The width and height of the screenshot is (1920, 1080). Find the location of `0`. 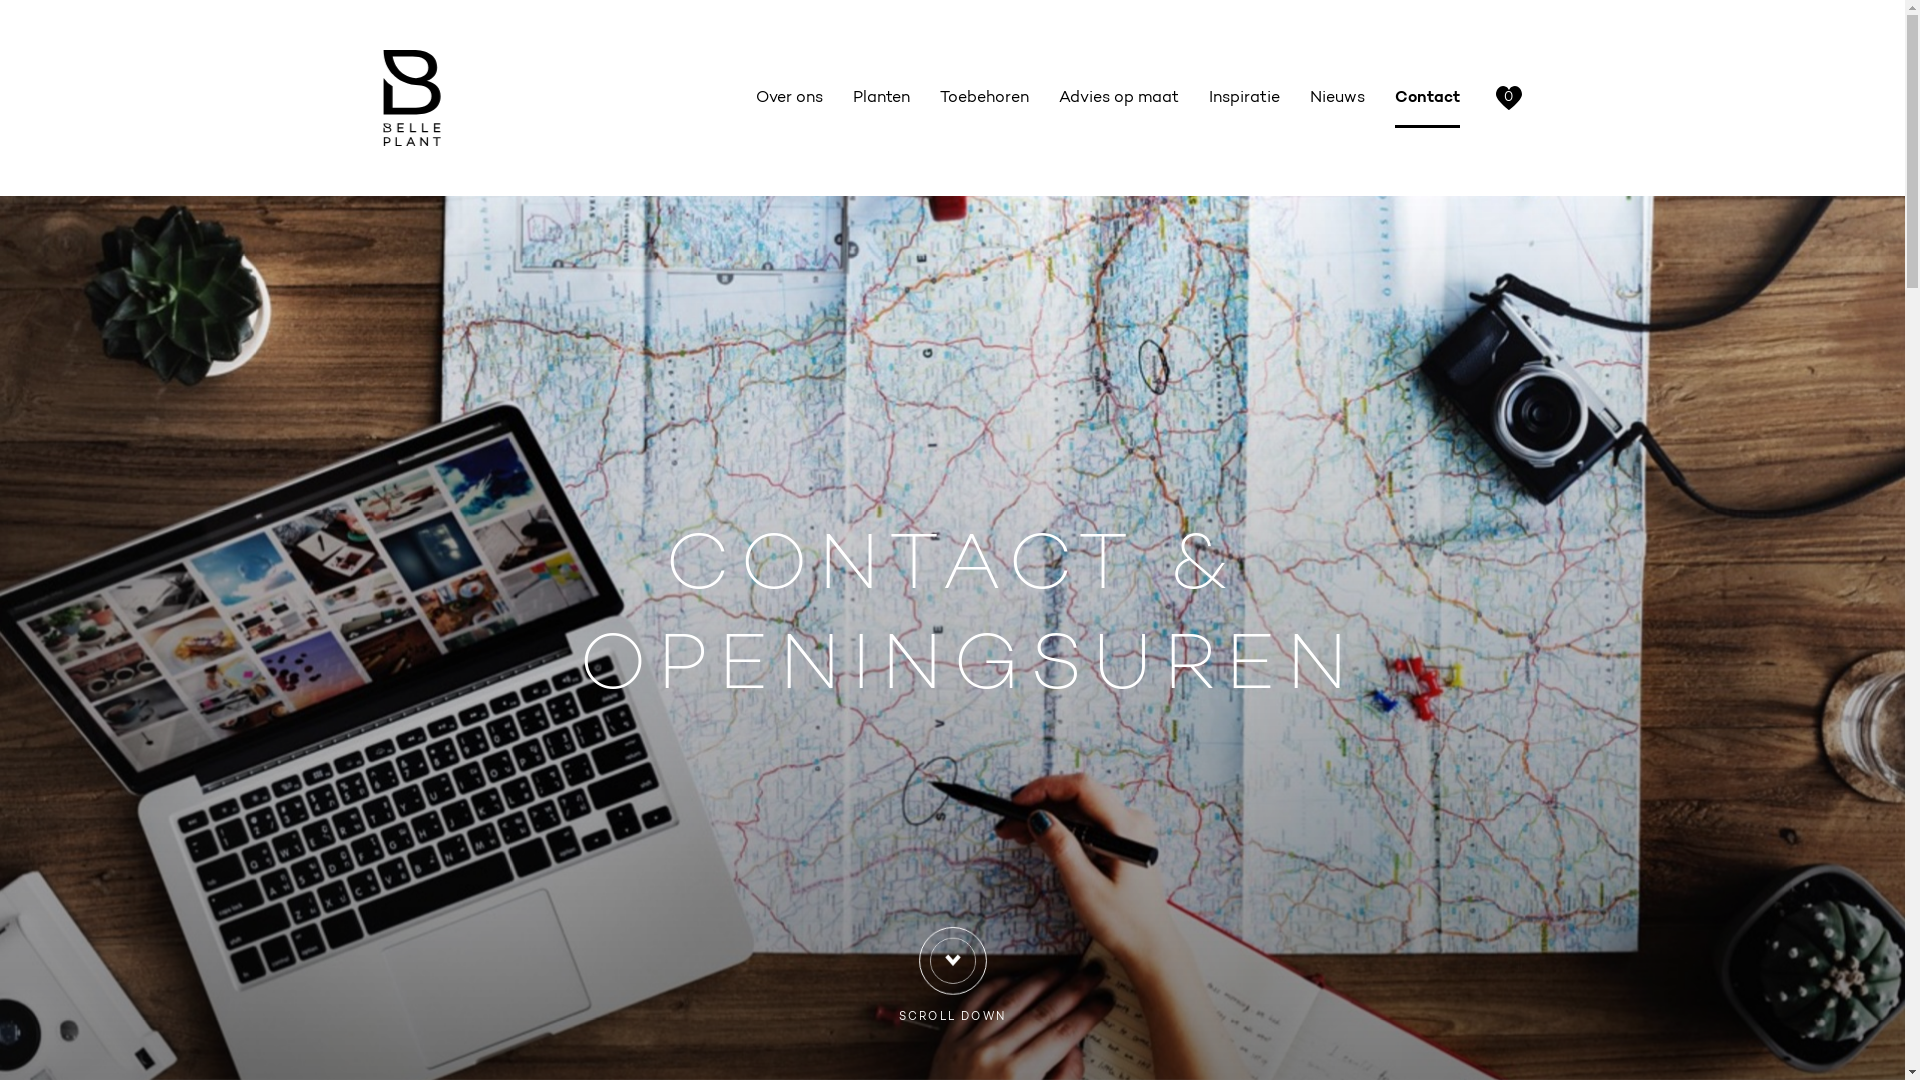

0 is located at coordinates (1509, 98).